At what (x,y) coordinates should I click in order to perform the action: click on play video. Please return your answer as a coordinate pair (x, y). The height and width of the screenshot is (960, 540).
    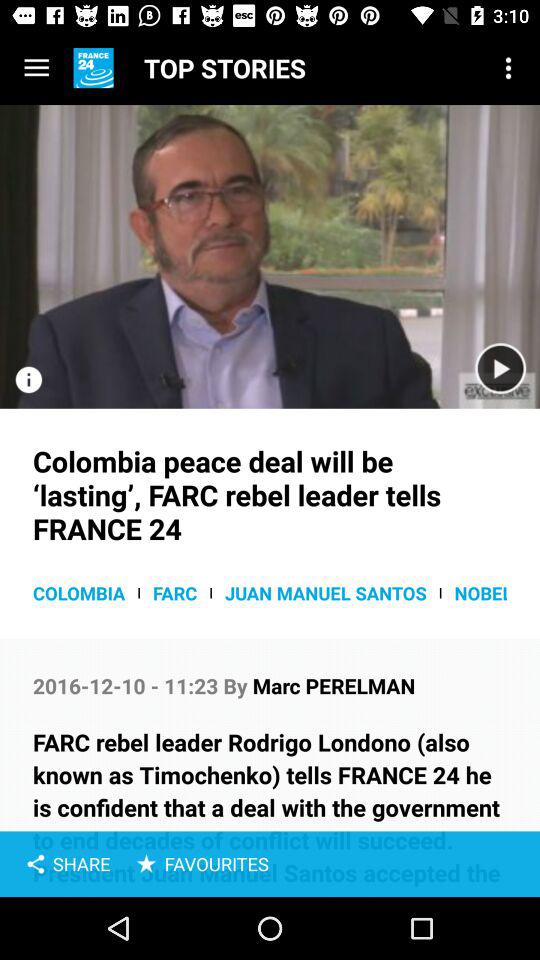
    Looking at the image, I should click on (500, 368).